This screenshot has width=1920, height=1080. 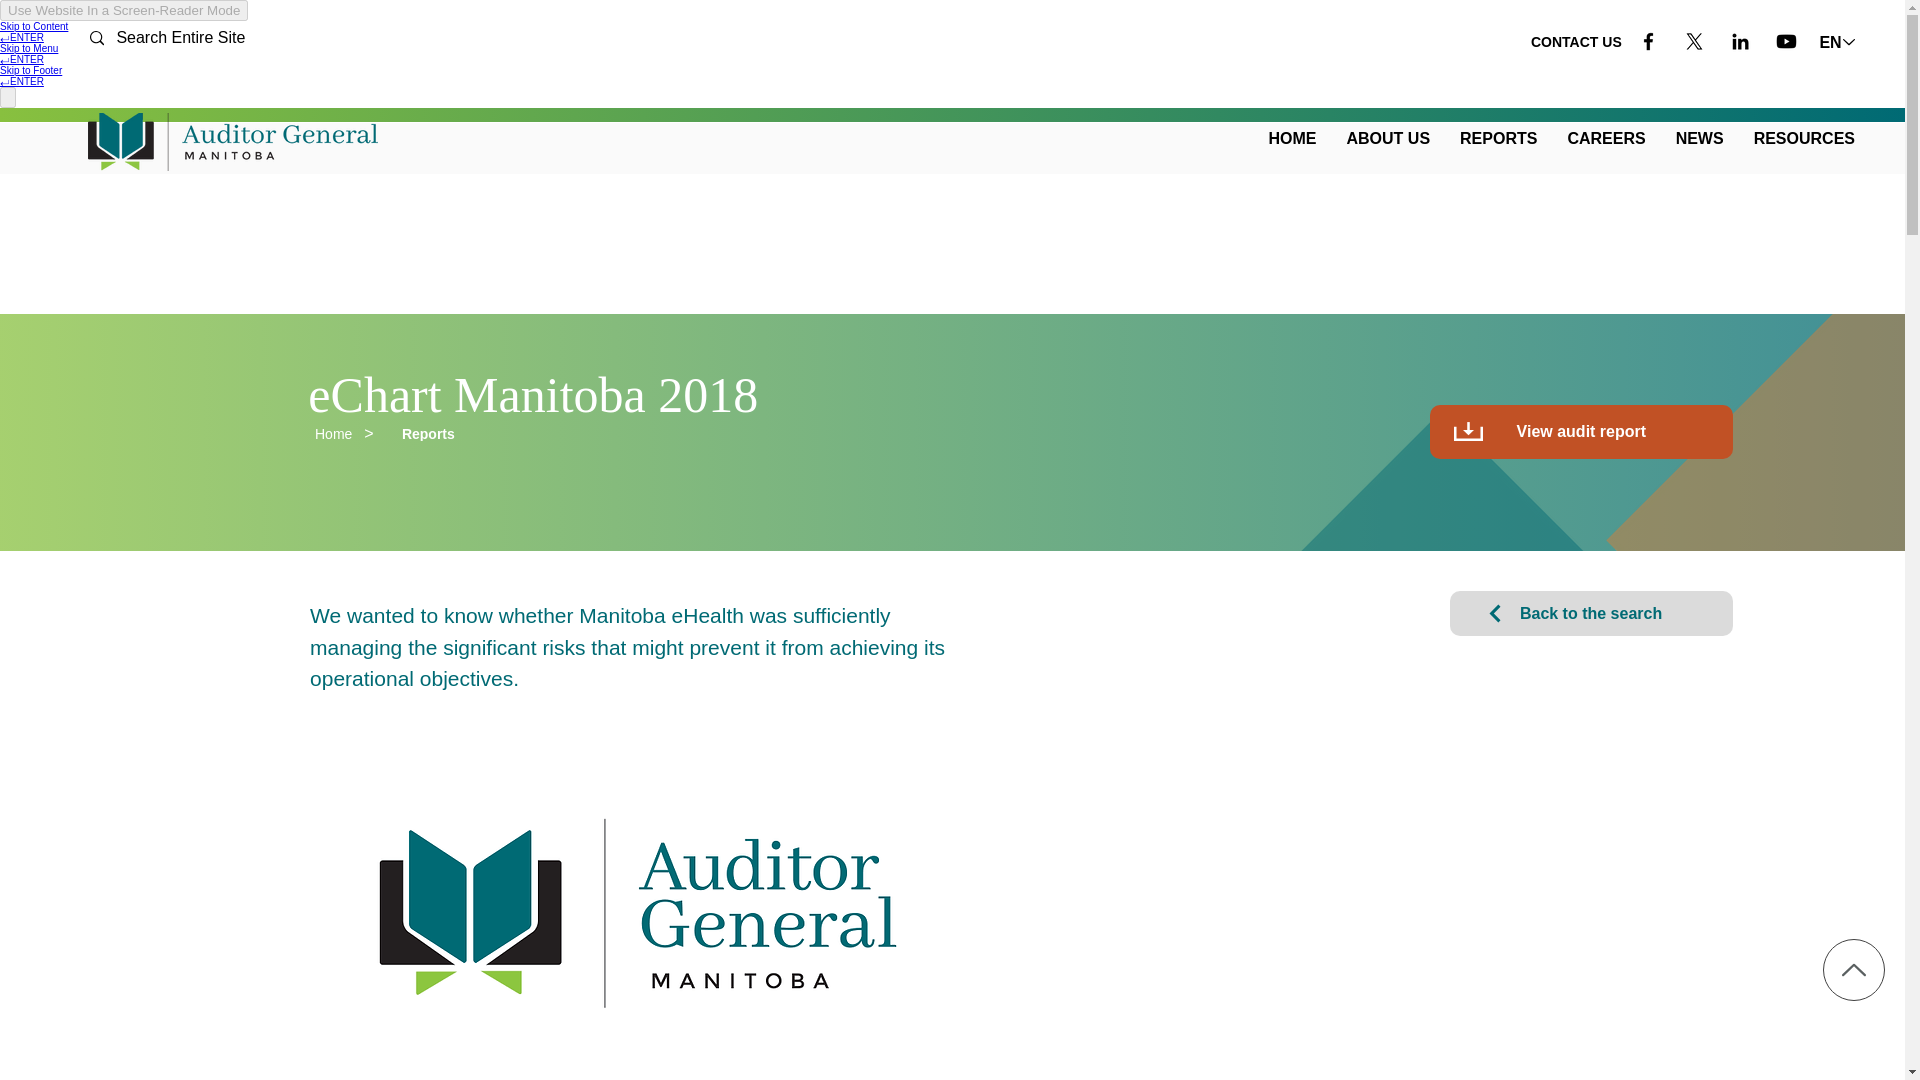 I want to click on ABOUT US, so click(x=1388, y=138).